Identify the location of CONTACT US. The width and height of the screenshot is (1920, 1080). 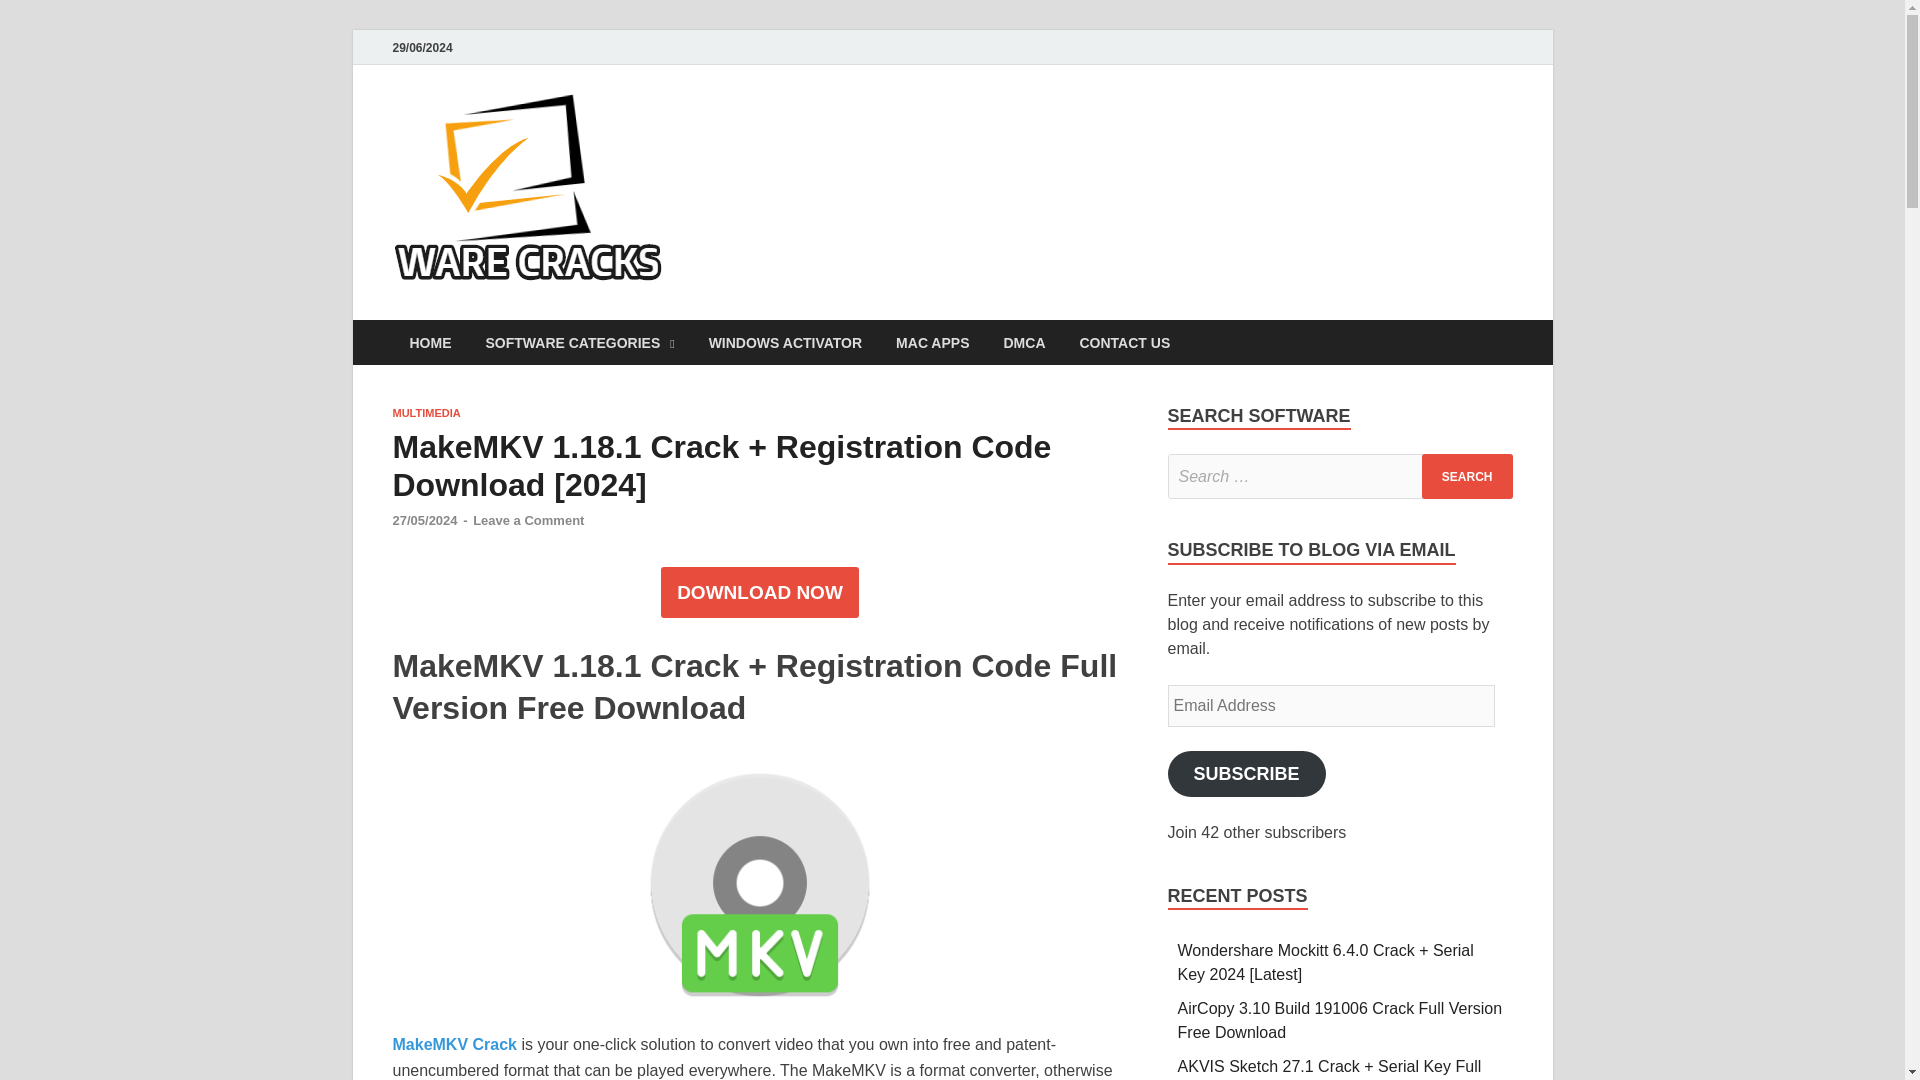
(1124, 342).